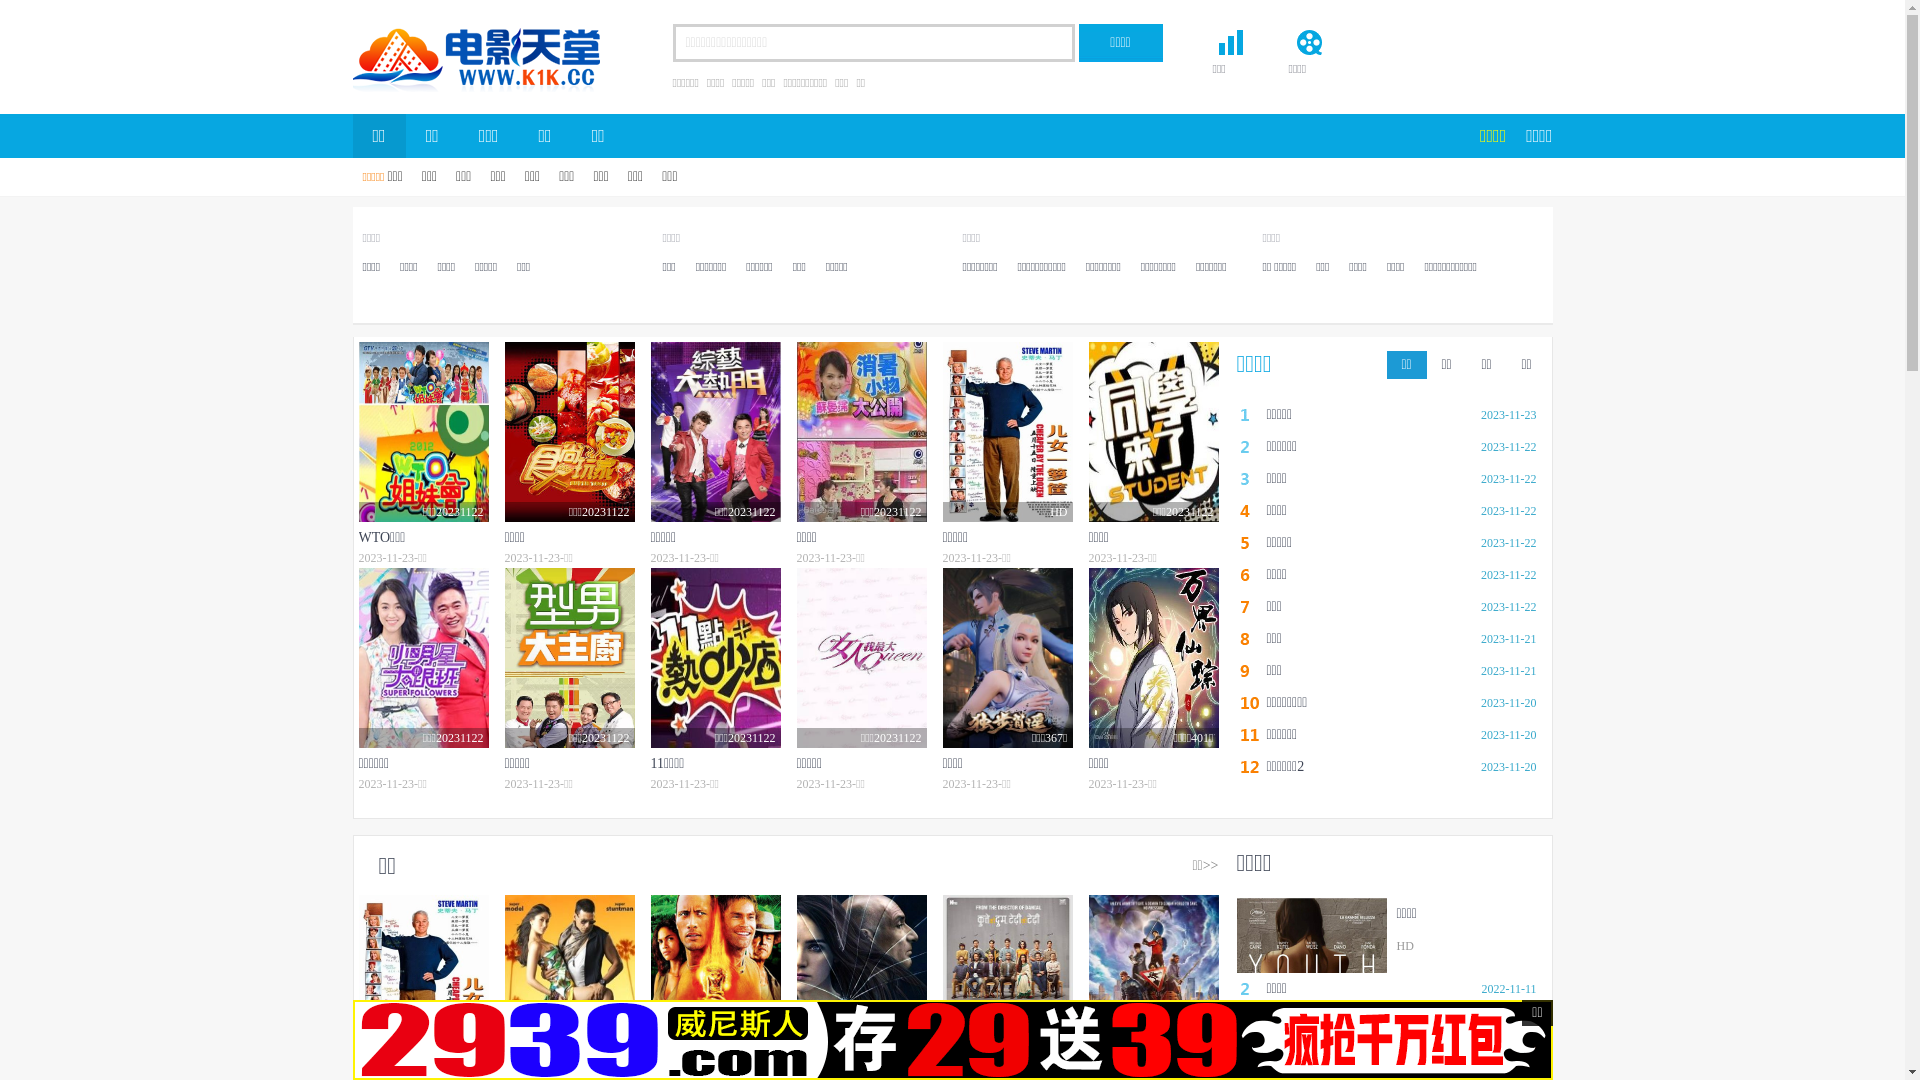 The width and height of the screenshot is (1920, 1080). What do you see at coordinates (1007, 432) in the screenshot?
I see `HD` at bounding box center [1007, 432].